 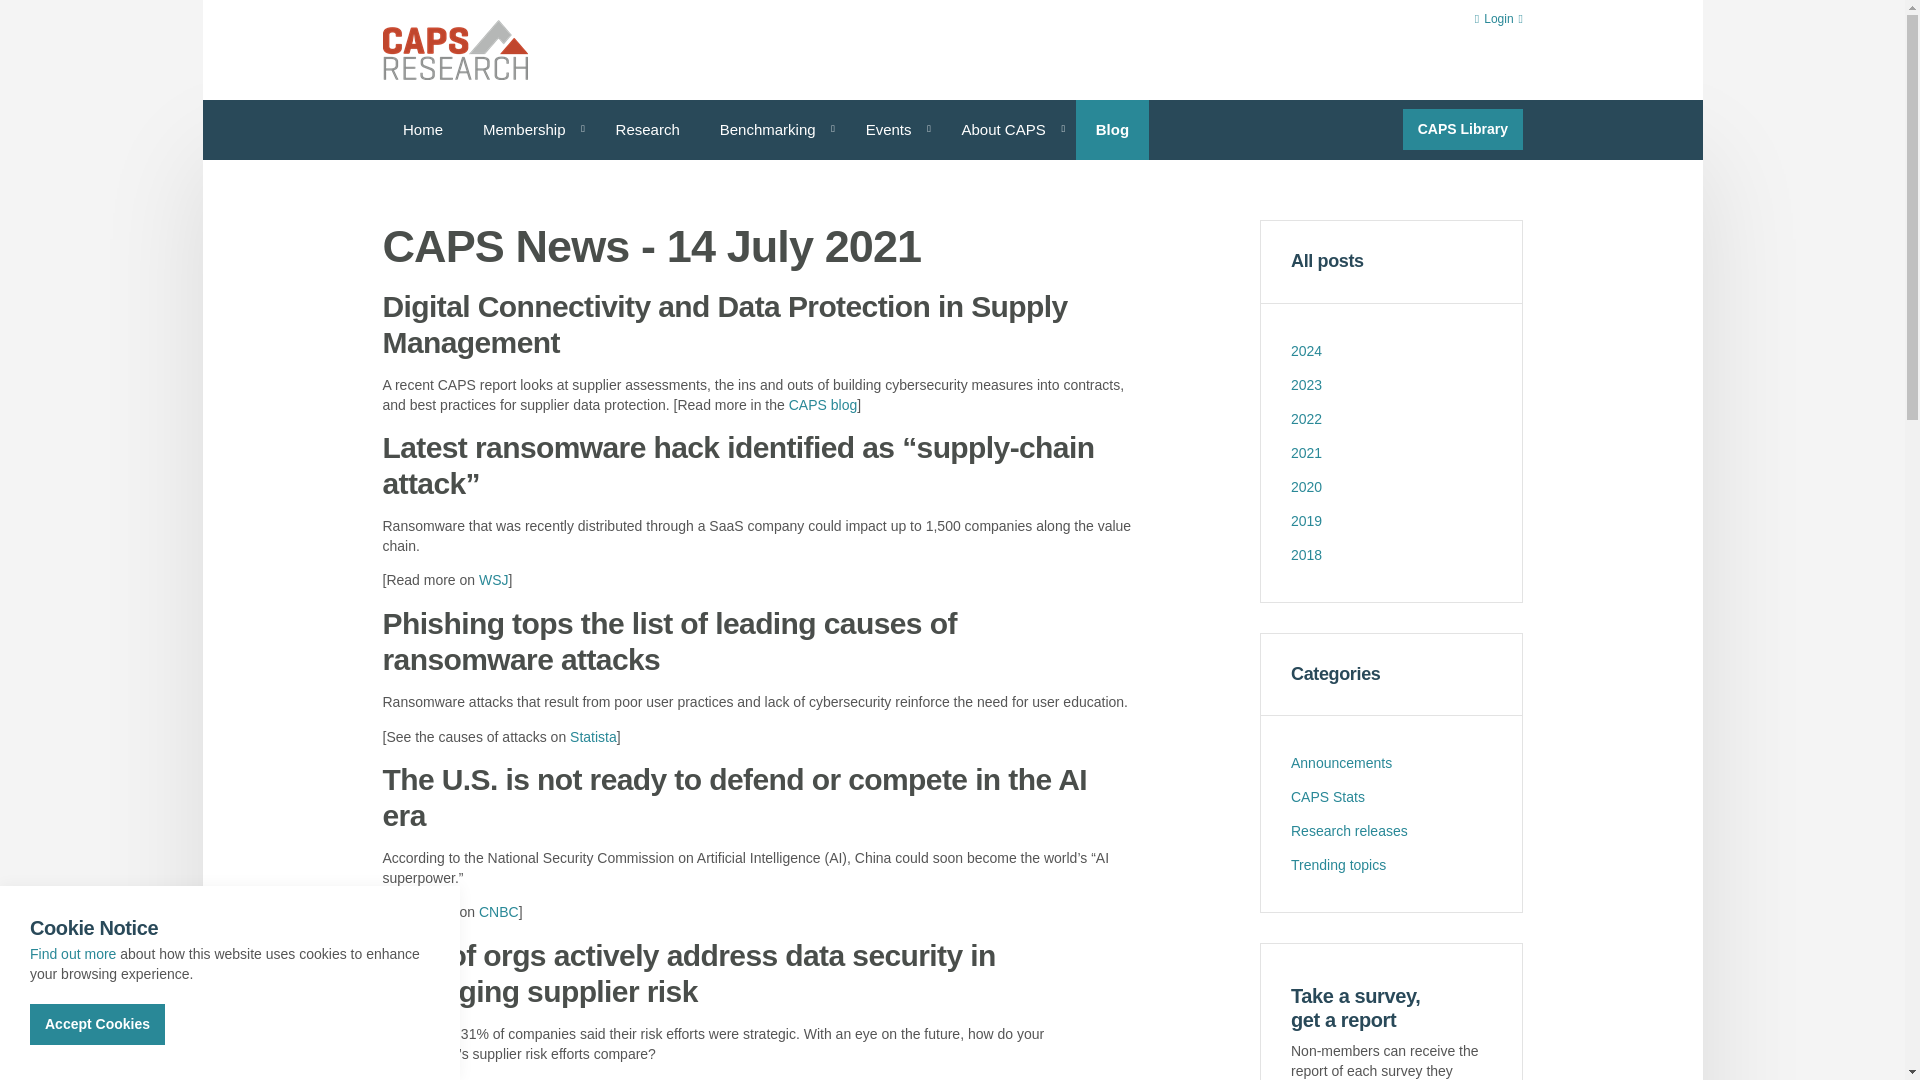 I want to click on CAPS Library, so click(x=1462, y=130).